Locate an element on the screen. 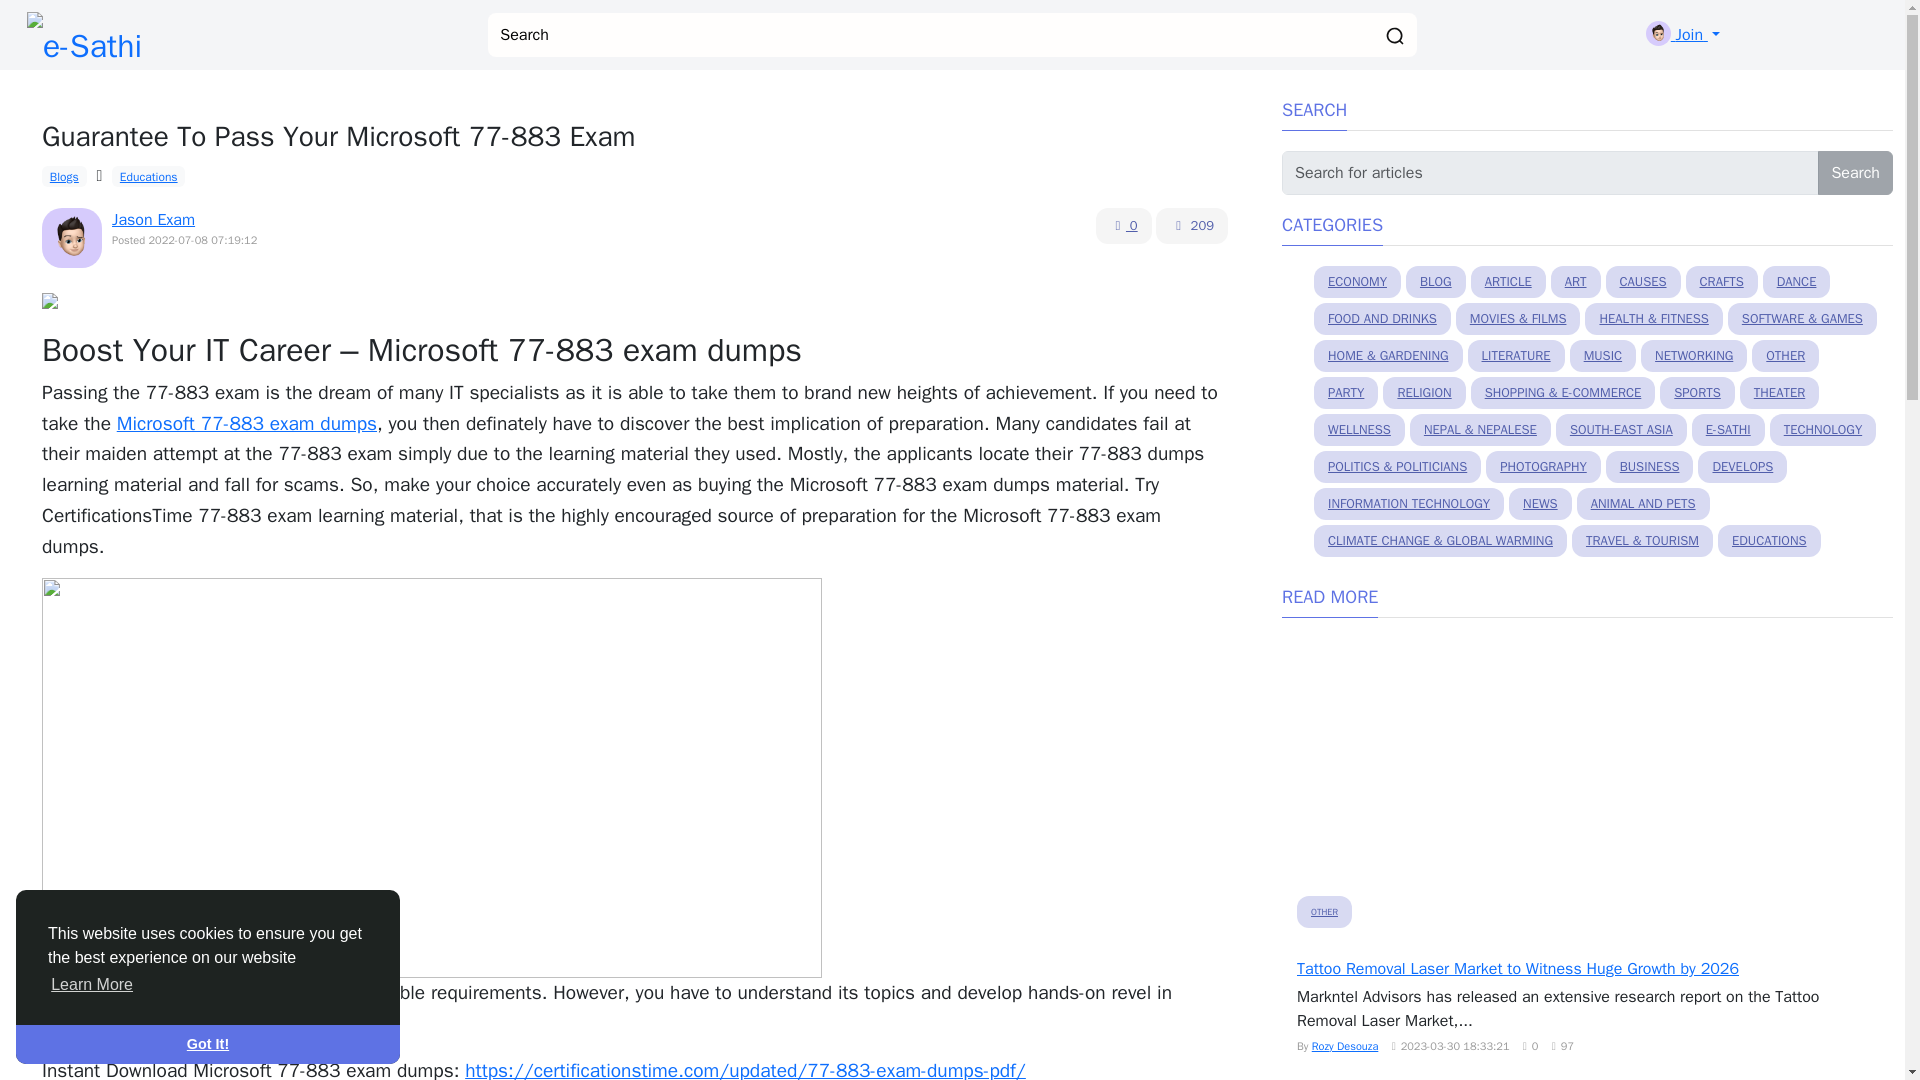 This screenshot has width=1920, height=1080. ECONOMY is located at coordinates (1357, 282).